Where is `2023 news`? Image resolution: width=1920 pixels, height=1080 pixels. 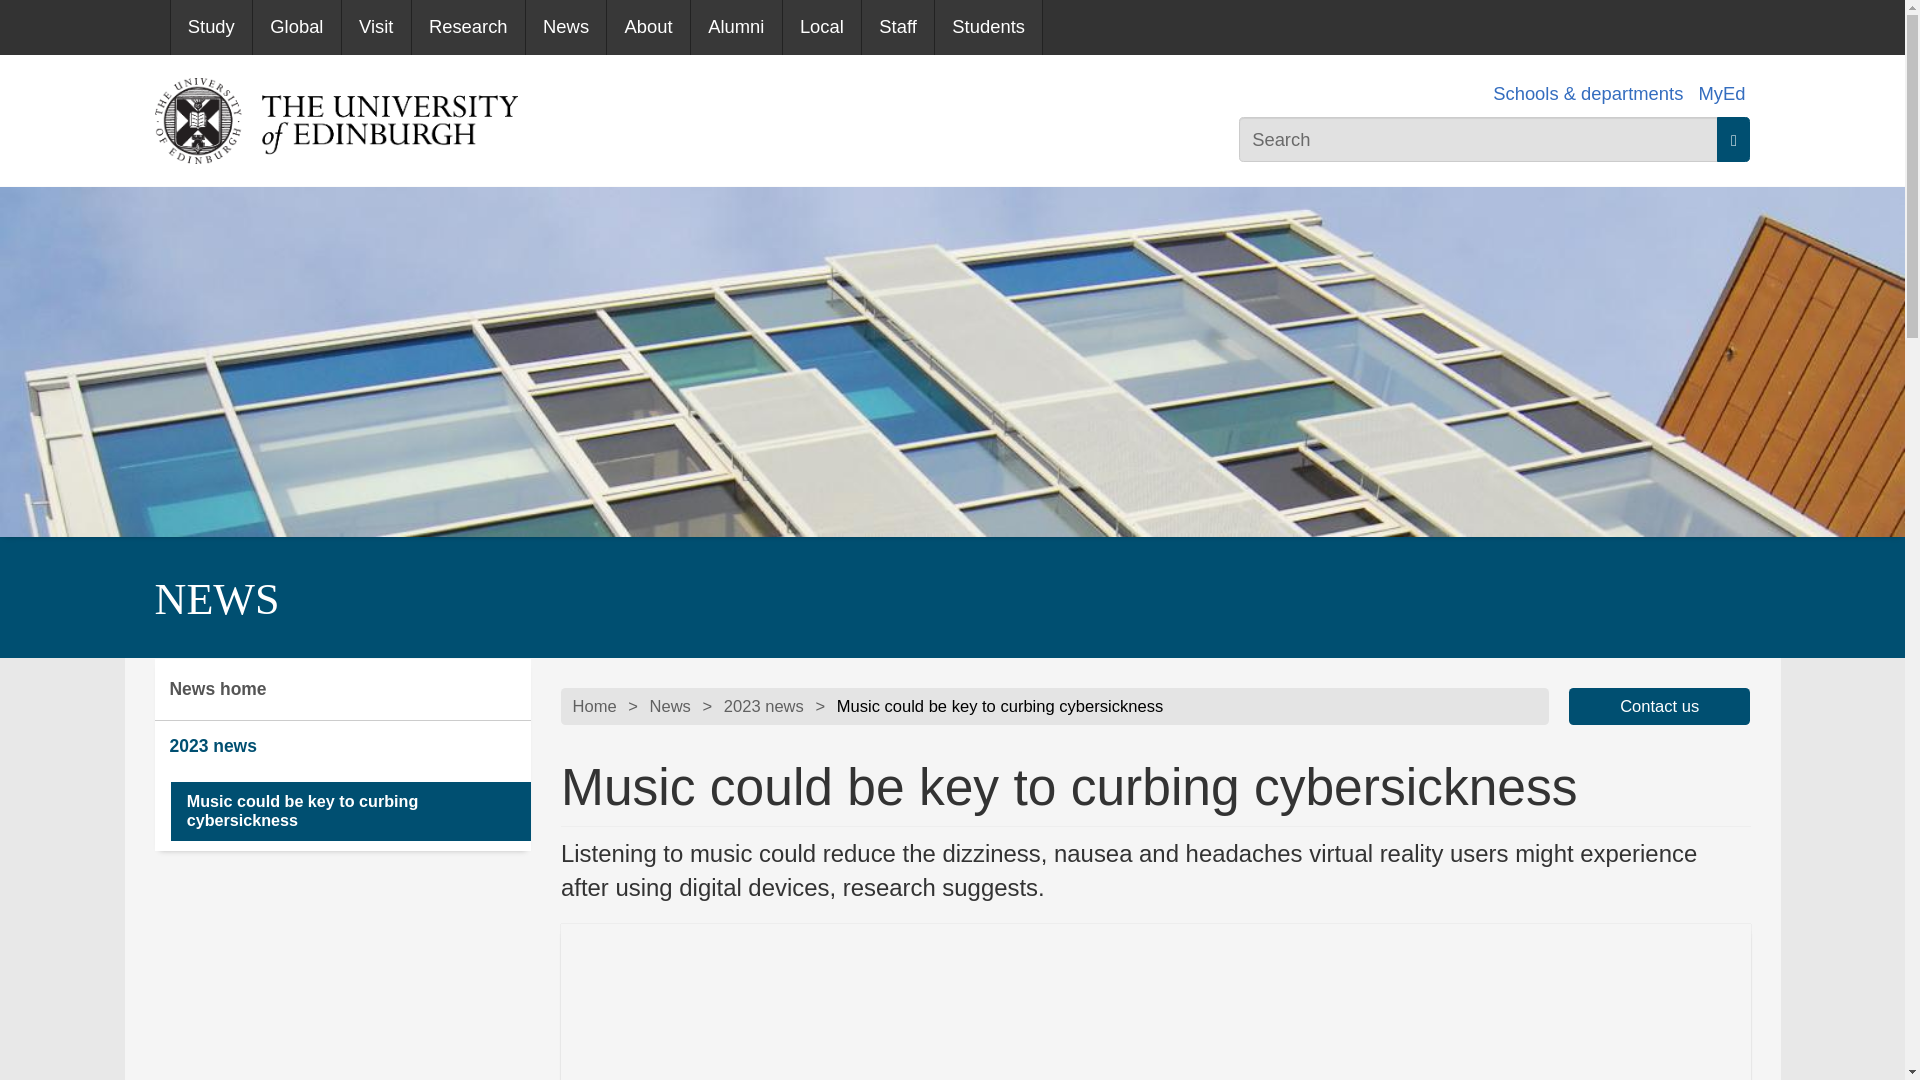 2023 news is located at coordinates (764, 707).